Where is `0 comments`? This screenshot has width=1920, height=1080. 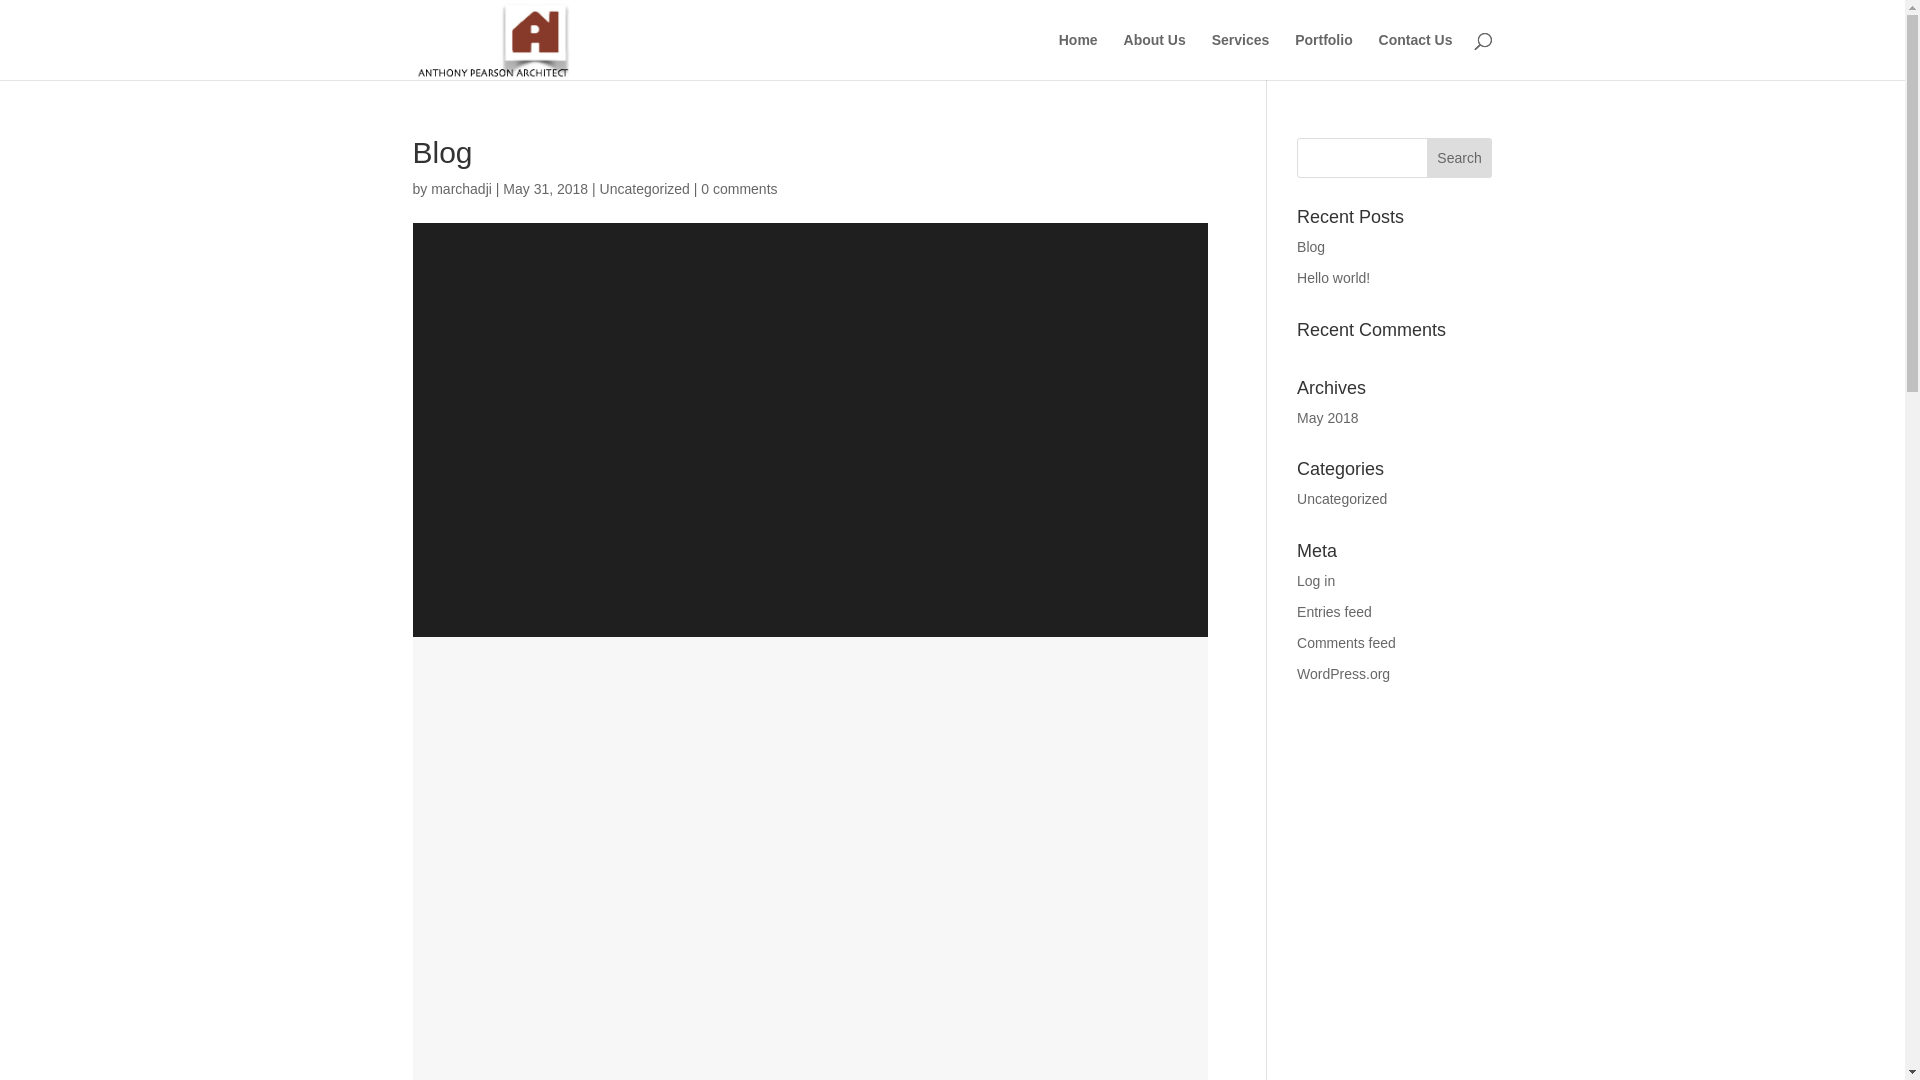
0 comments is located at coordinates (739, 189).